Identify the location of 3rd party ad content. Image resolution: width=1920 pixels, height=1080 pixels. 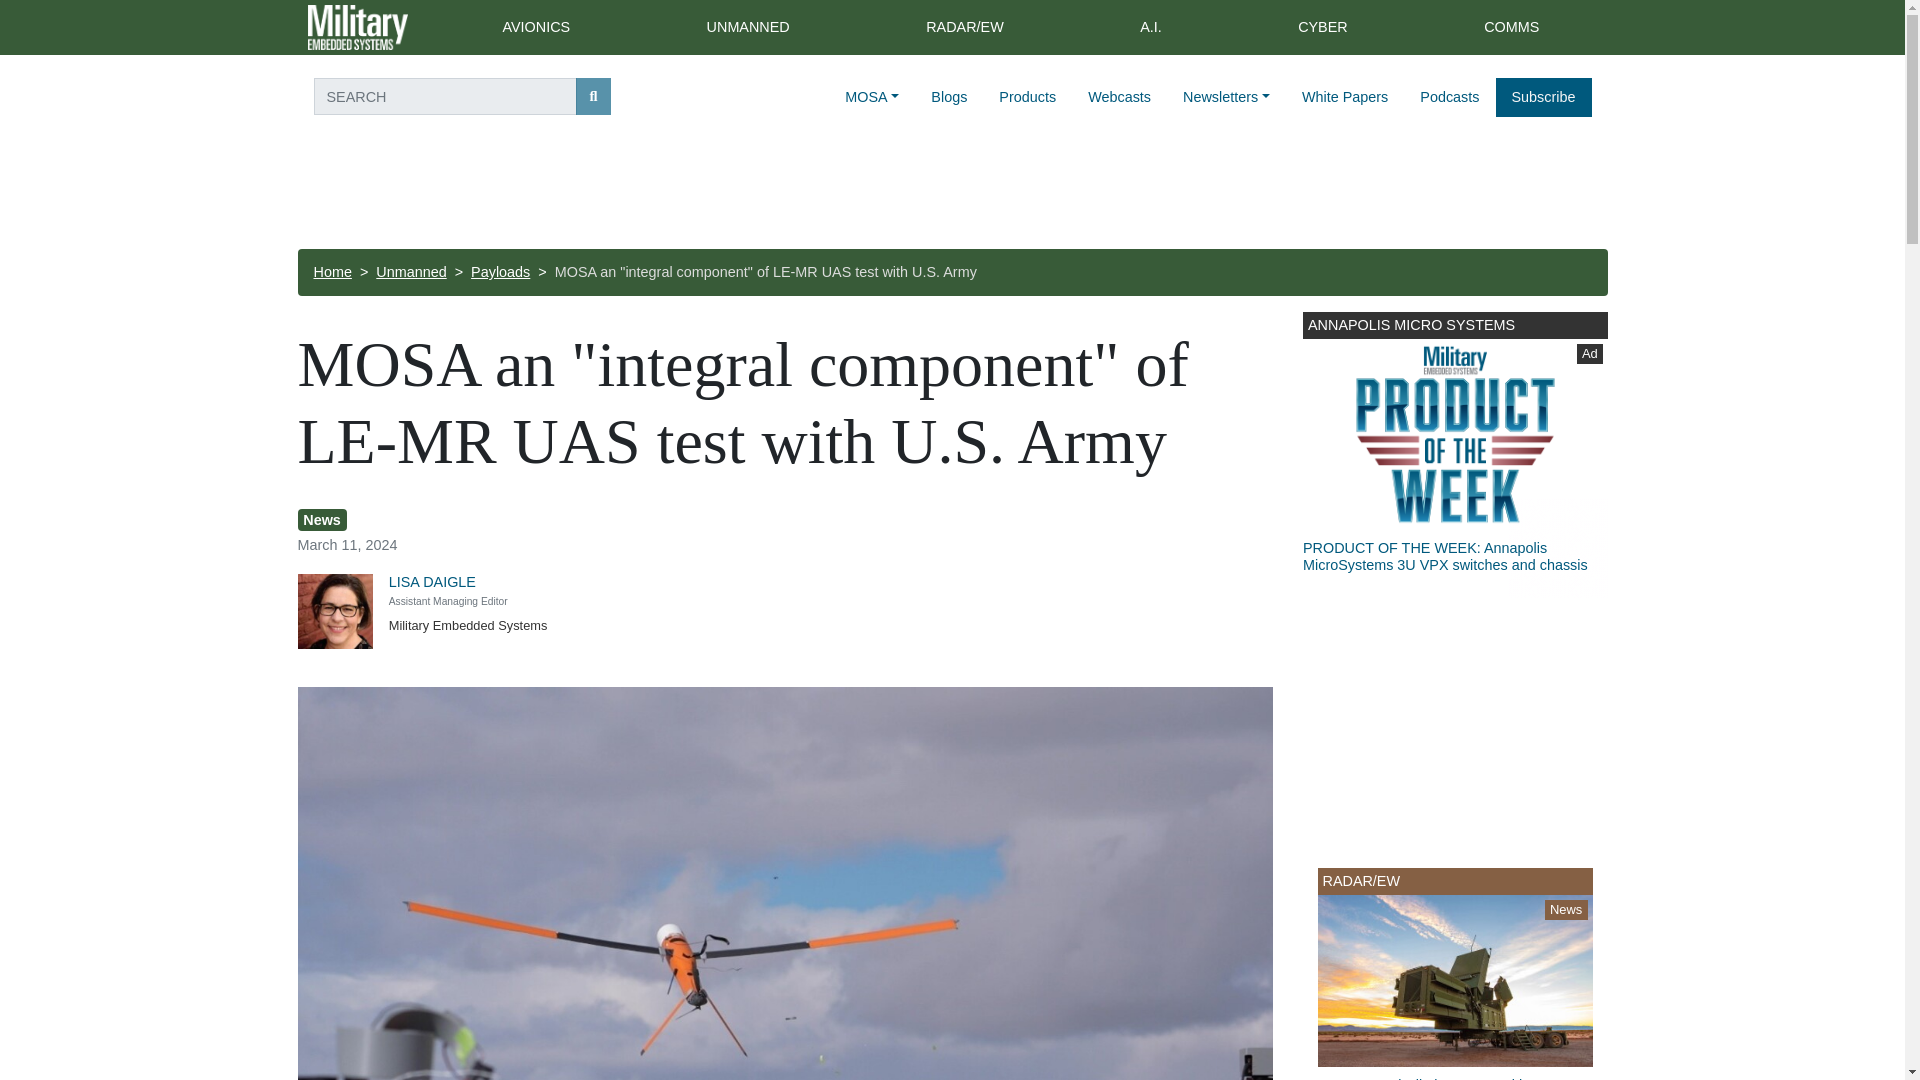
(951, 194).